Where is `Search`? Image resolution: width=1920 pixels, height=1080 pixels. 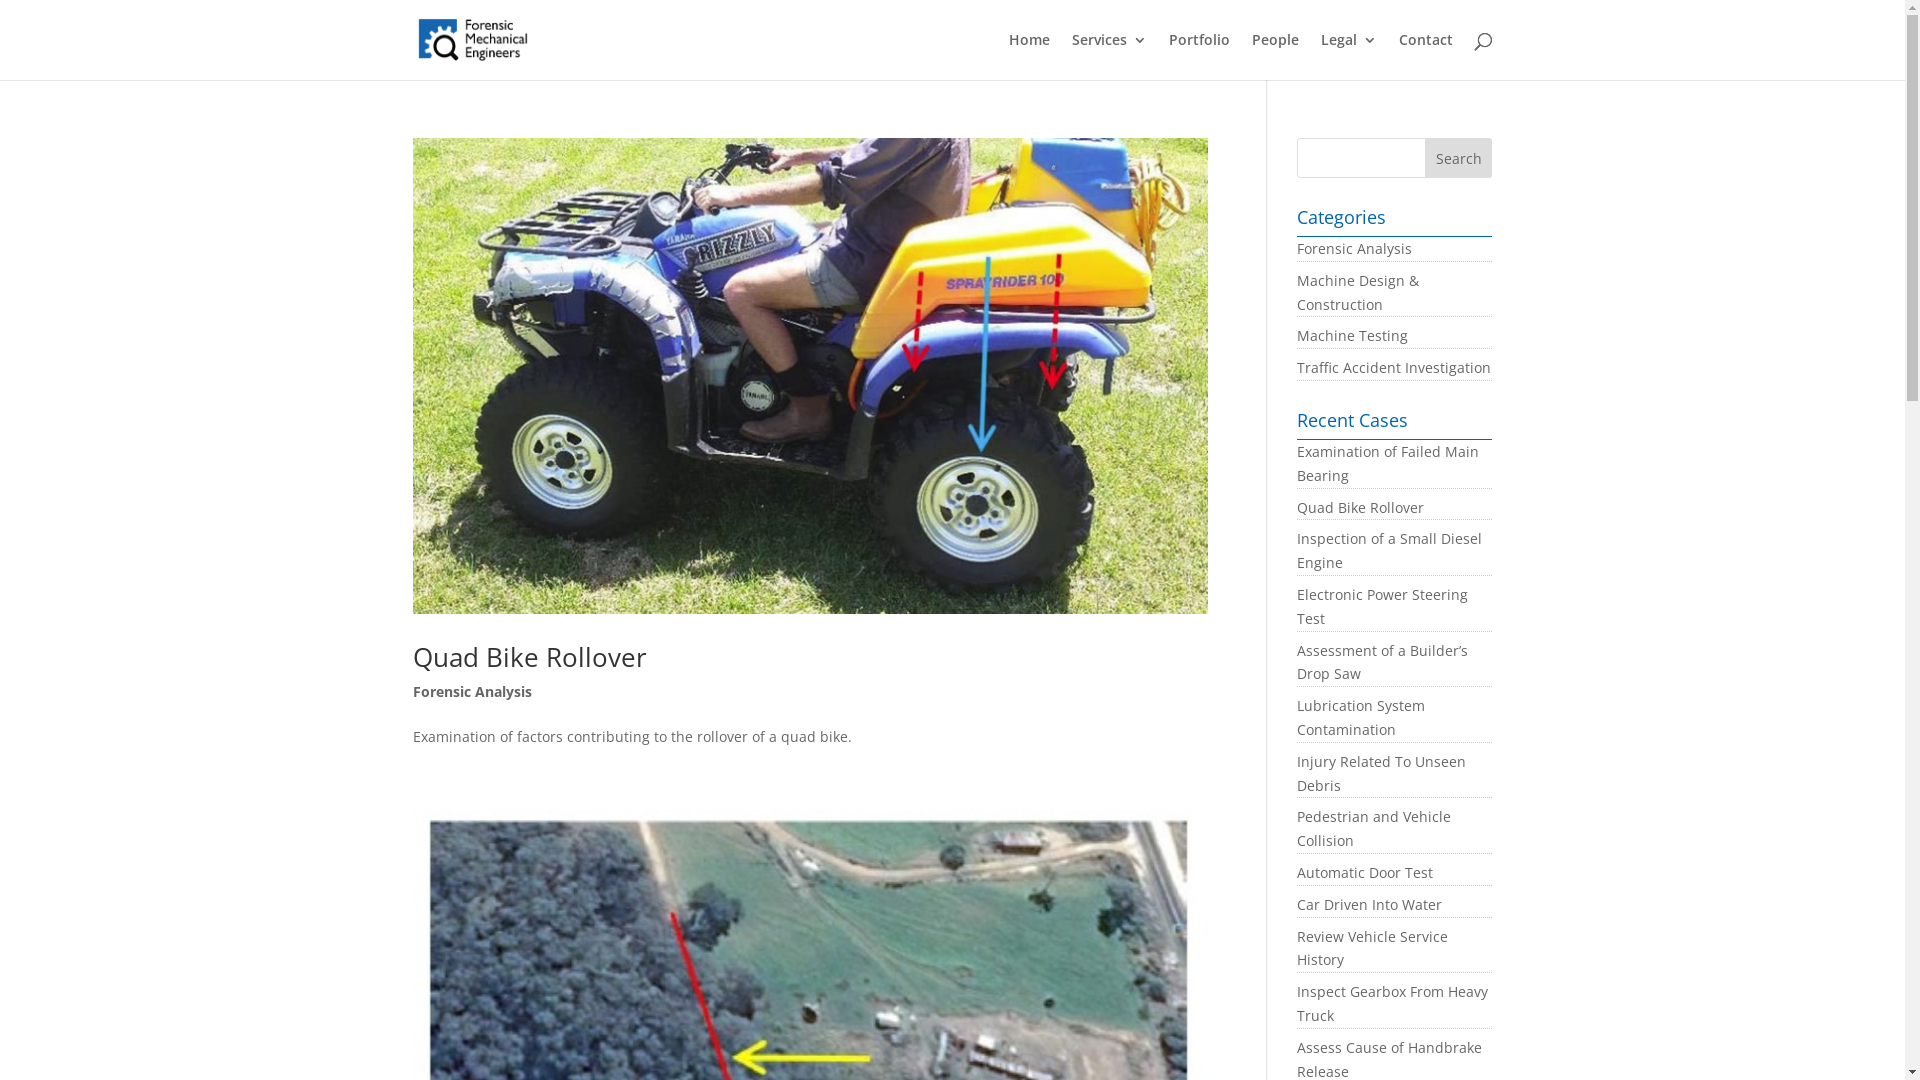 Search is located at coordinates (1459, 158).